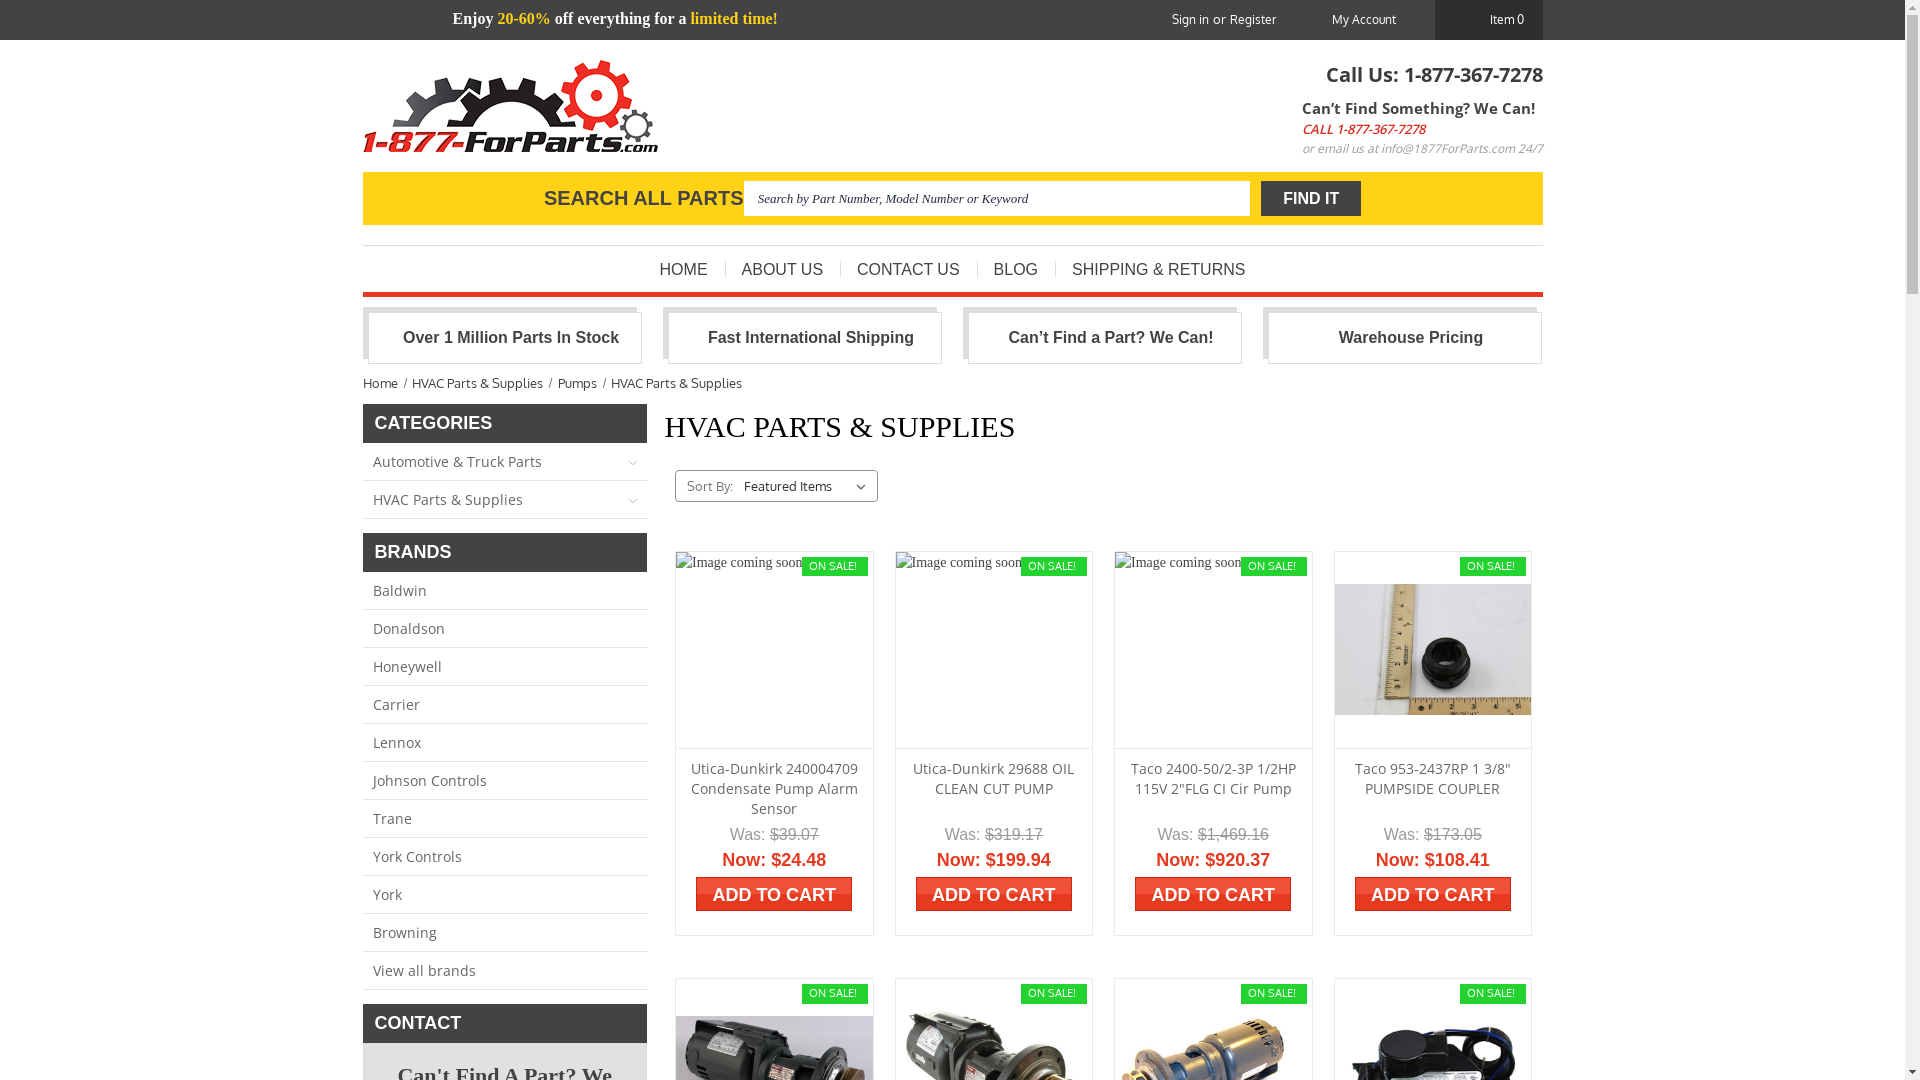 The width and height of the screenshot is (1920, 1080). I want to click on York Controls, so click(504, 856).